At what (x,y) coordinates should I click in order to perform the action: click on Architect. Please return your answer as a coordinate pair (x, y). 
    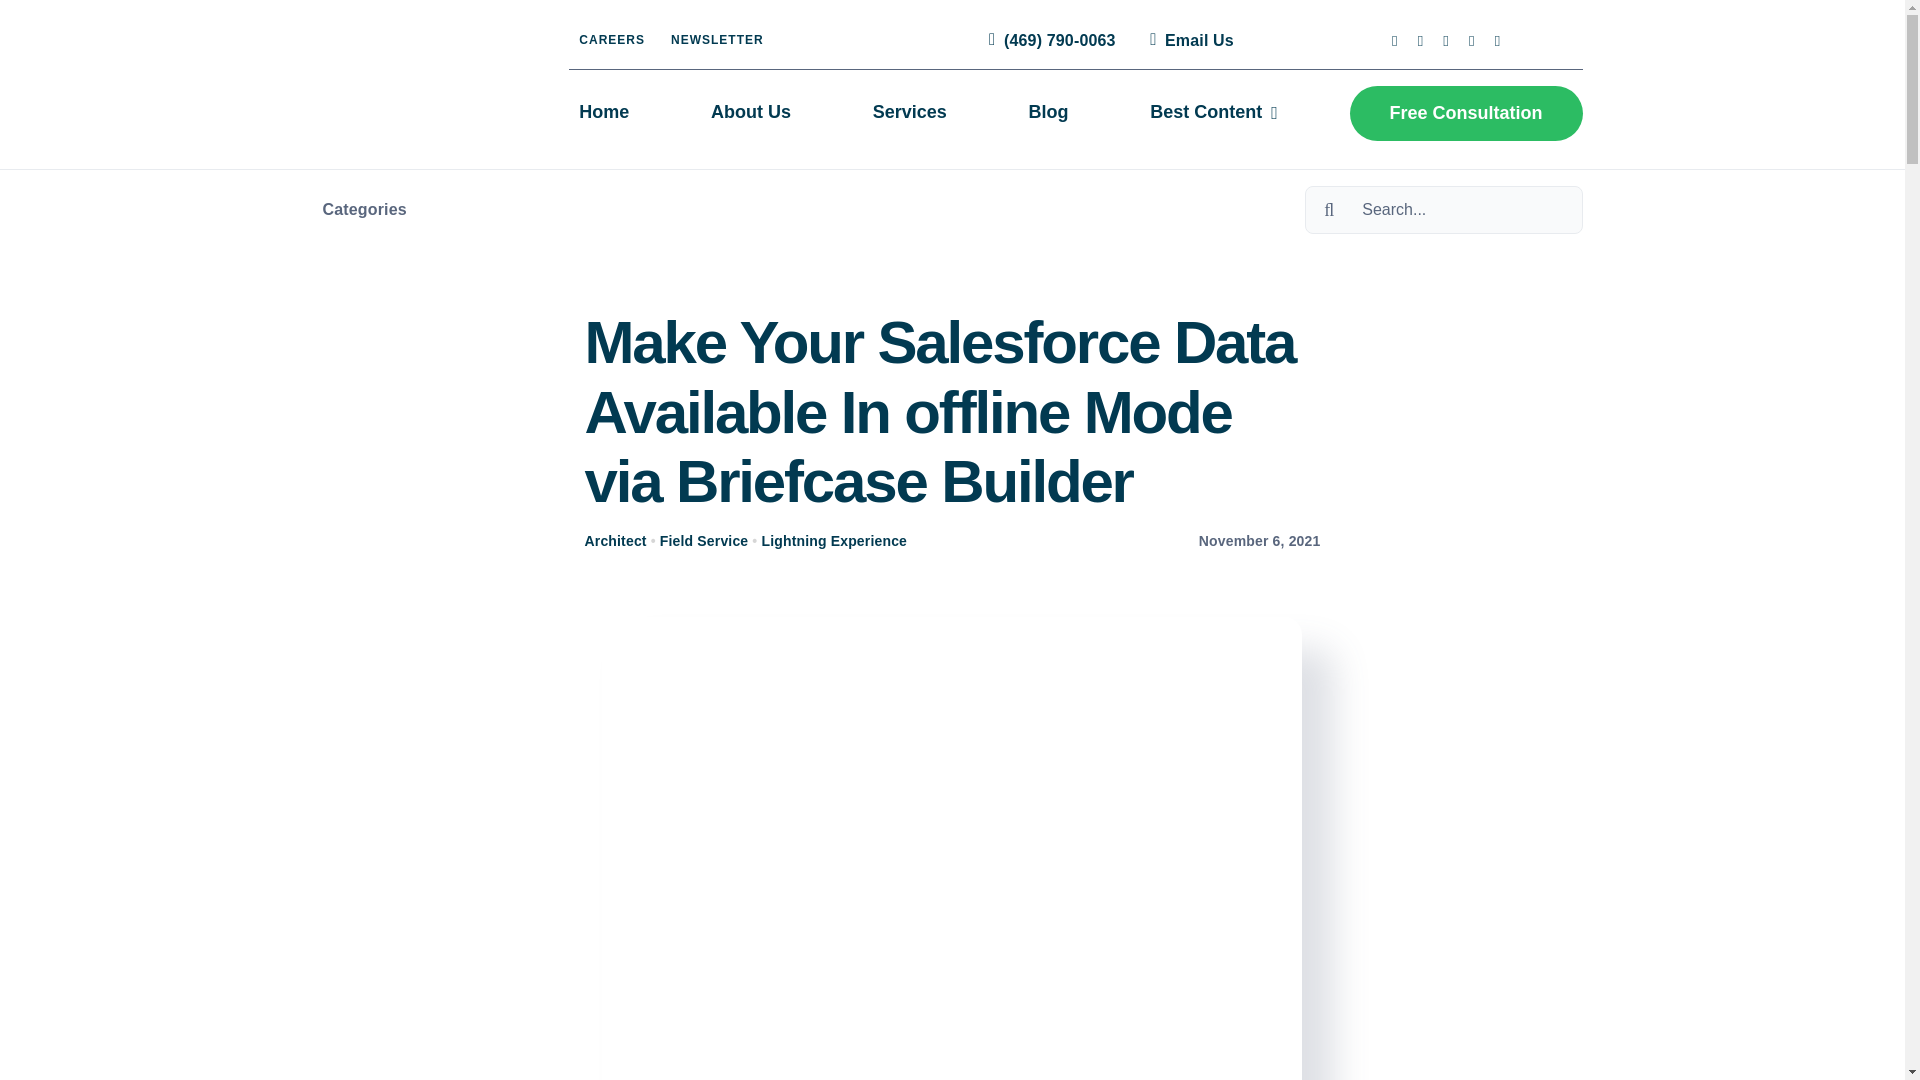
    Looking at the image, I should click on (616, 540).